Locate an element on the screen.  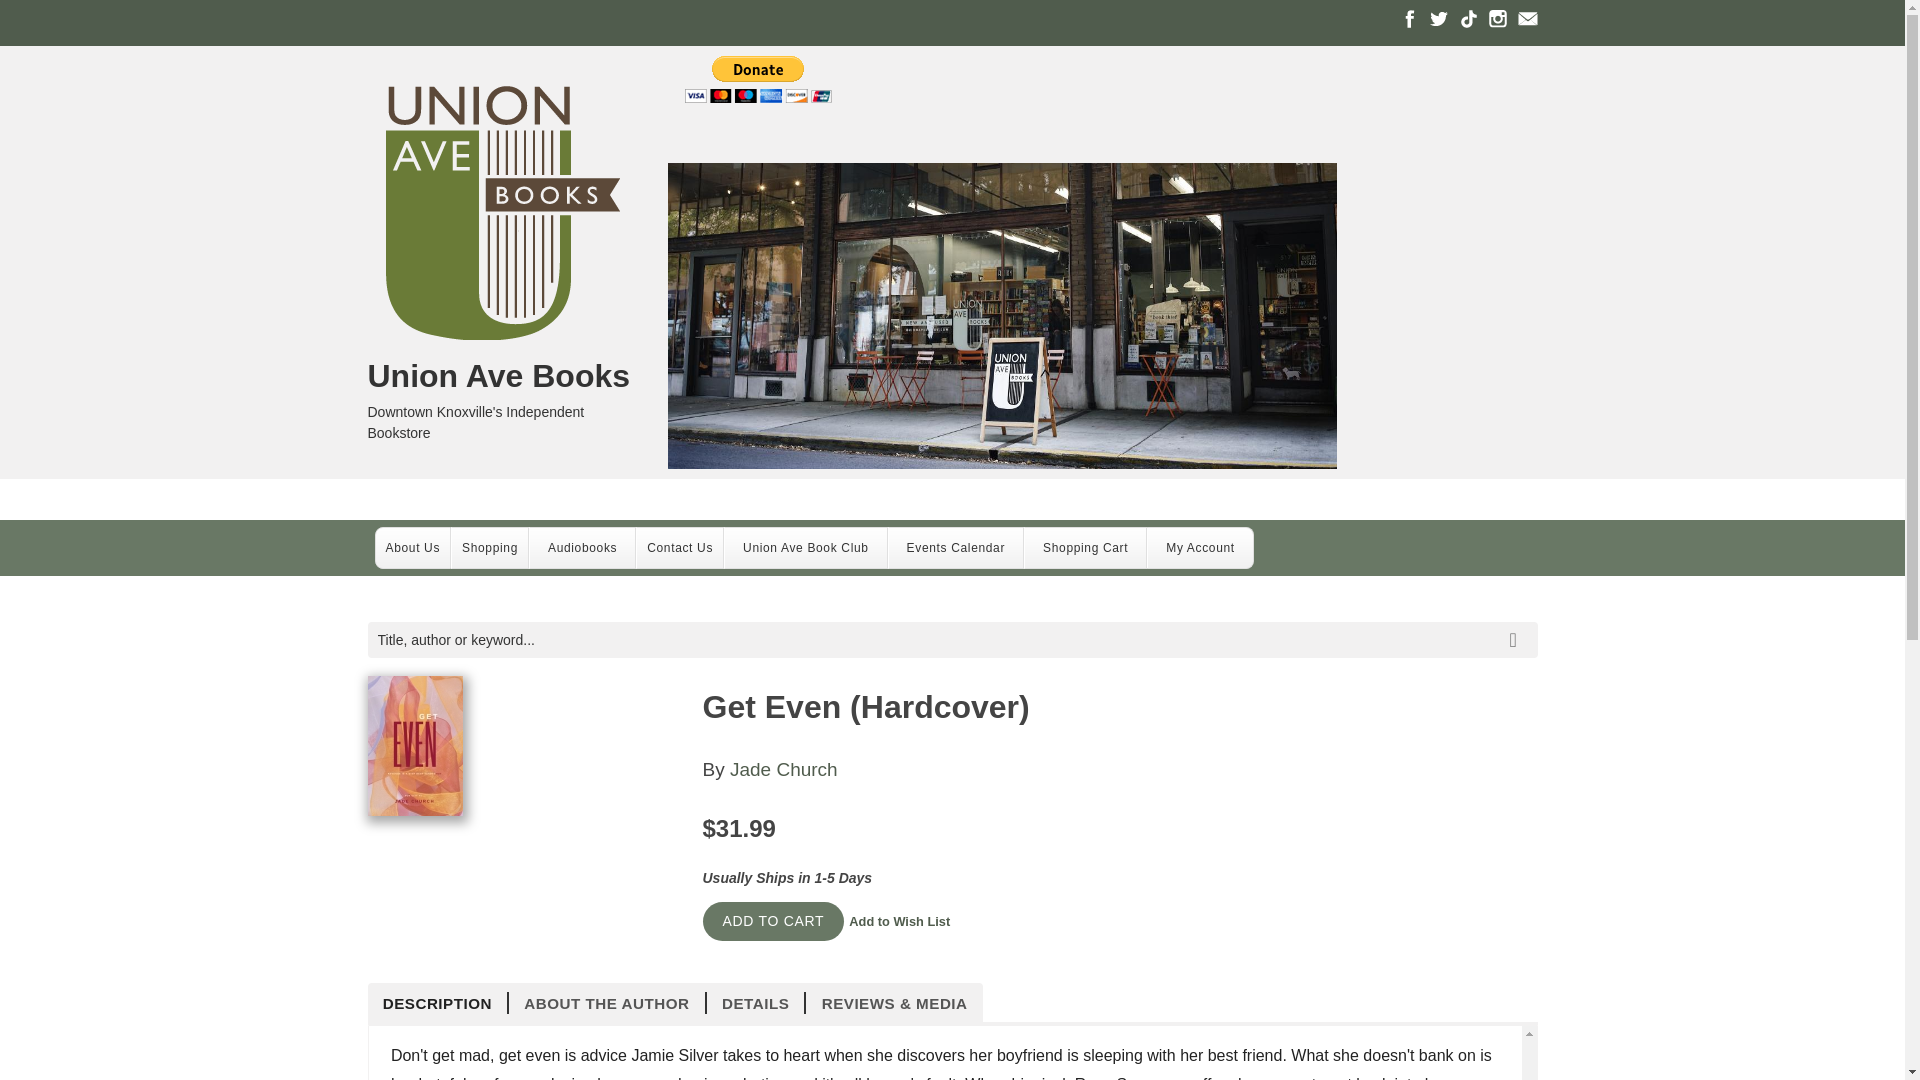
About Us is located at coordinates (414, 548).